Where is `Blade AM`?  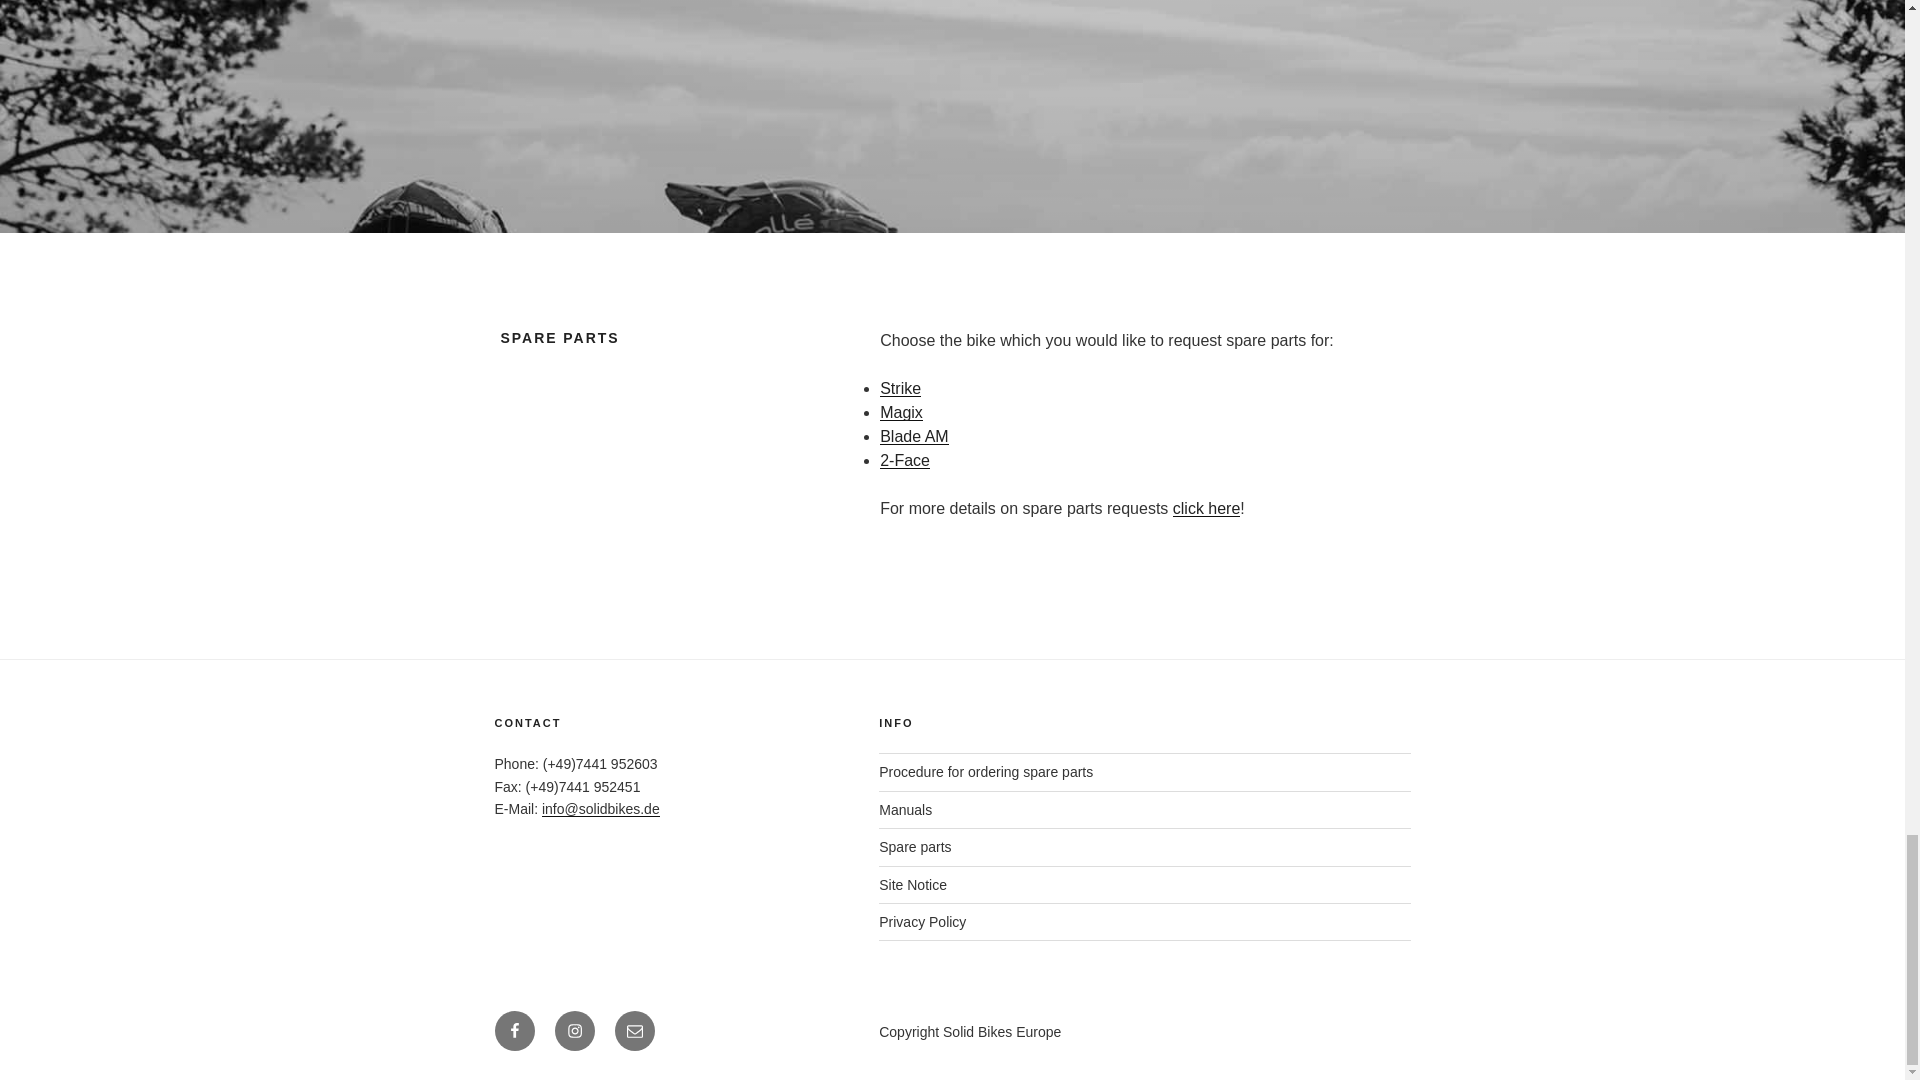
Blade AM is located at coordinates (914, 436).